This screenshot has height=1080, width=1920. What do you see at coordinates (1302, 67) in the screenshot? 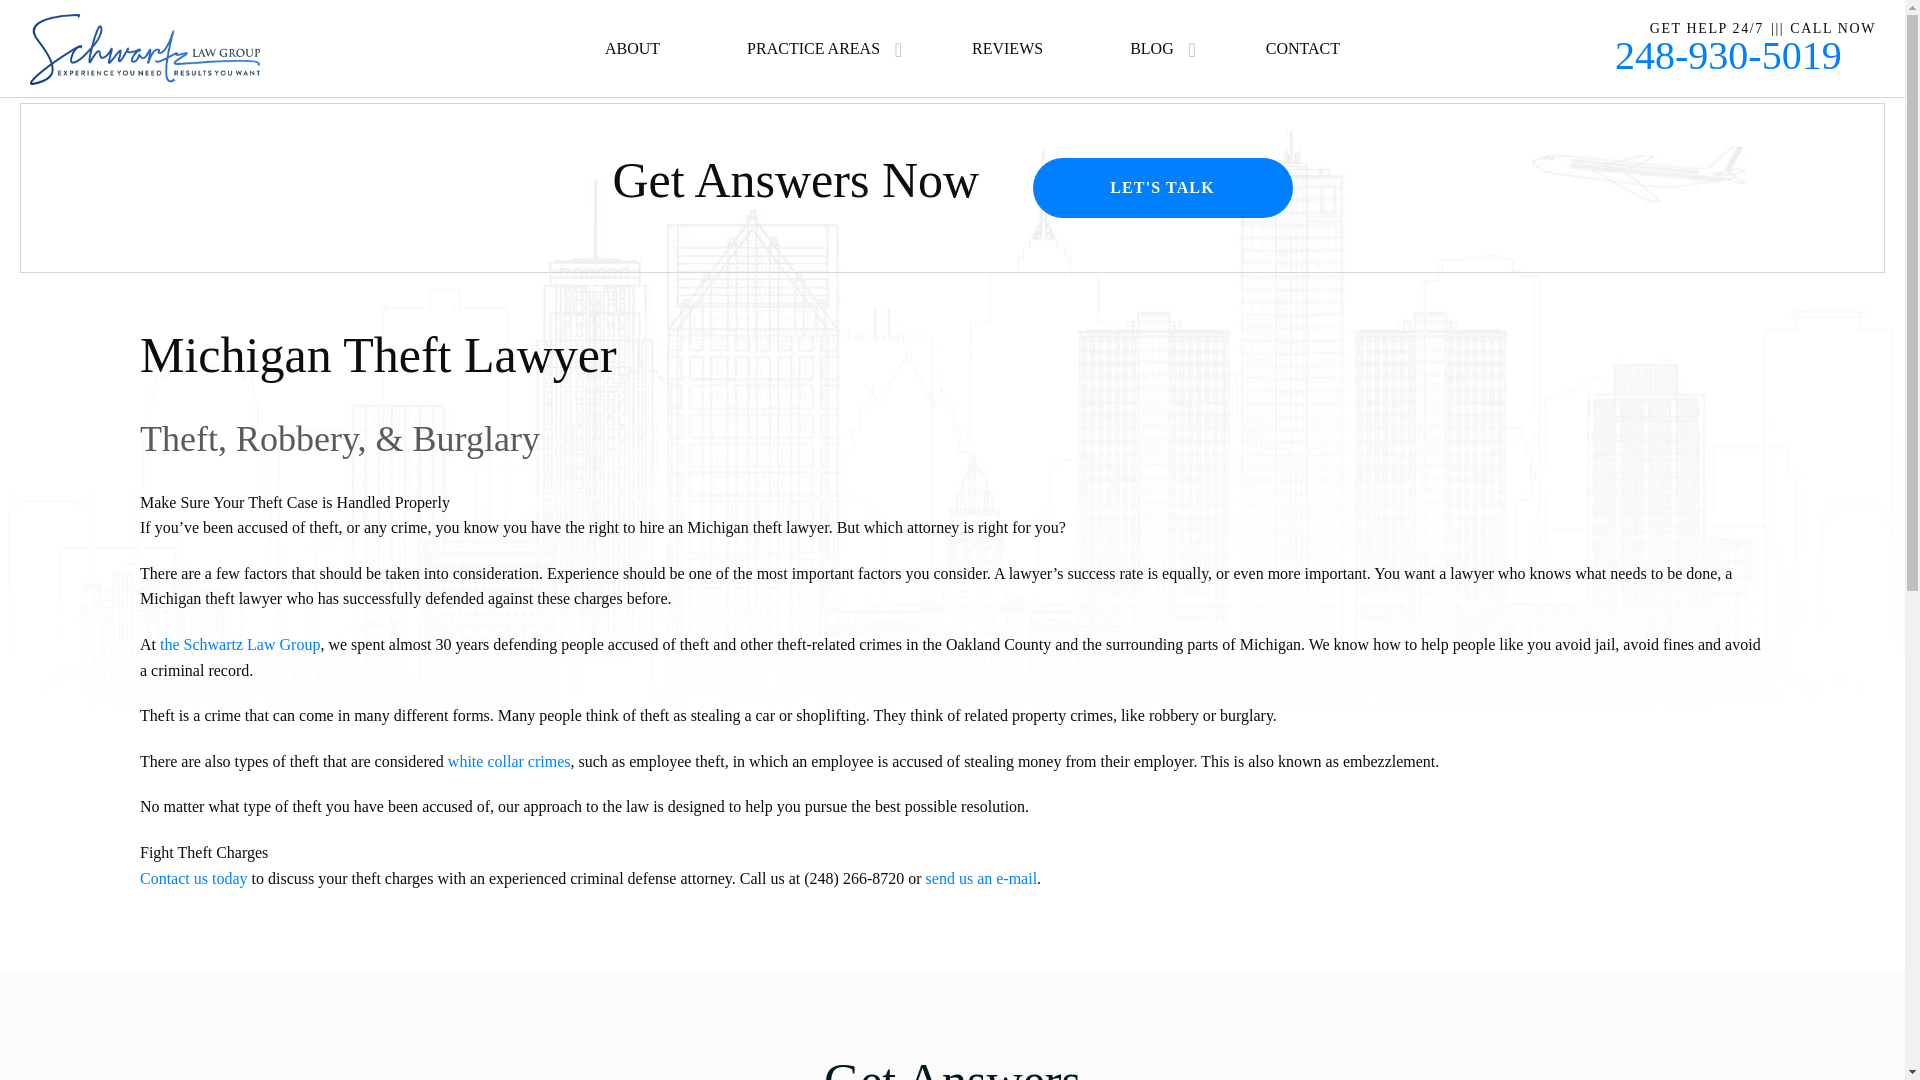
I see `CONTACT` at bounding box center [1302, 67].